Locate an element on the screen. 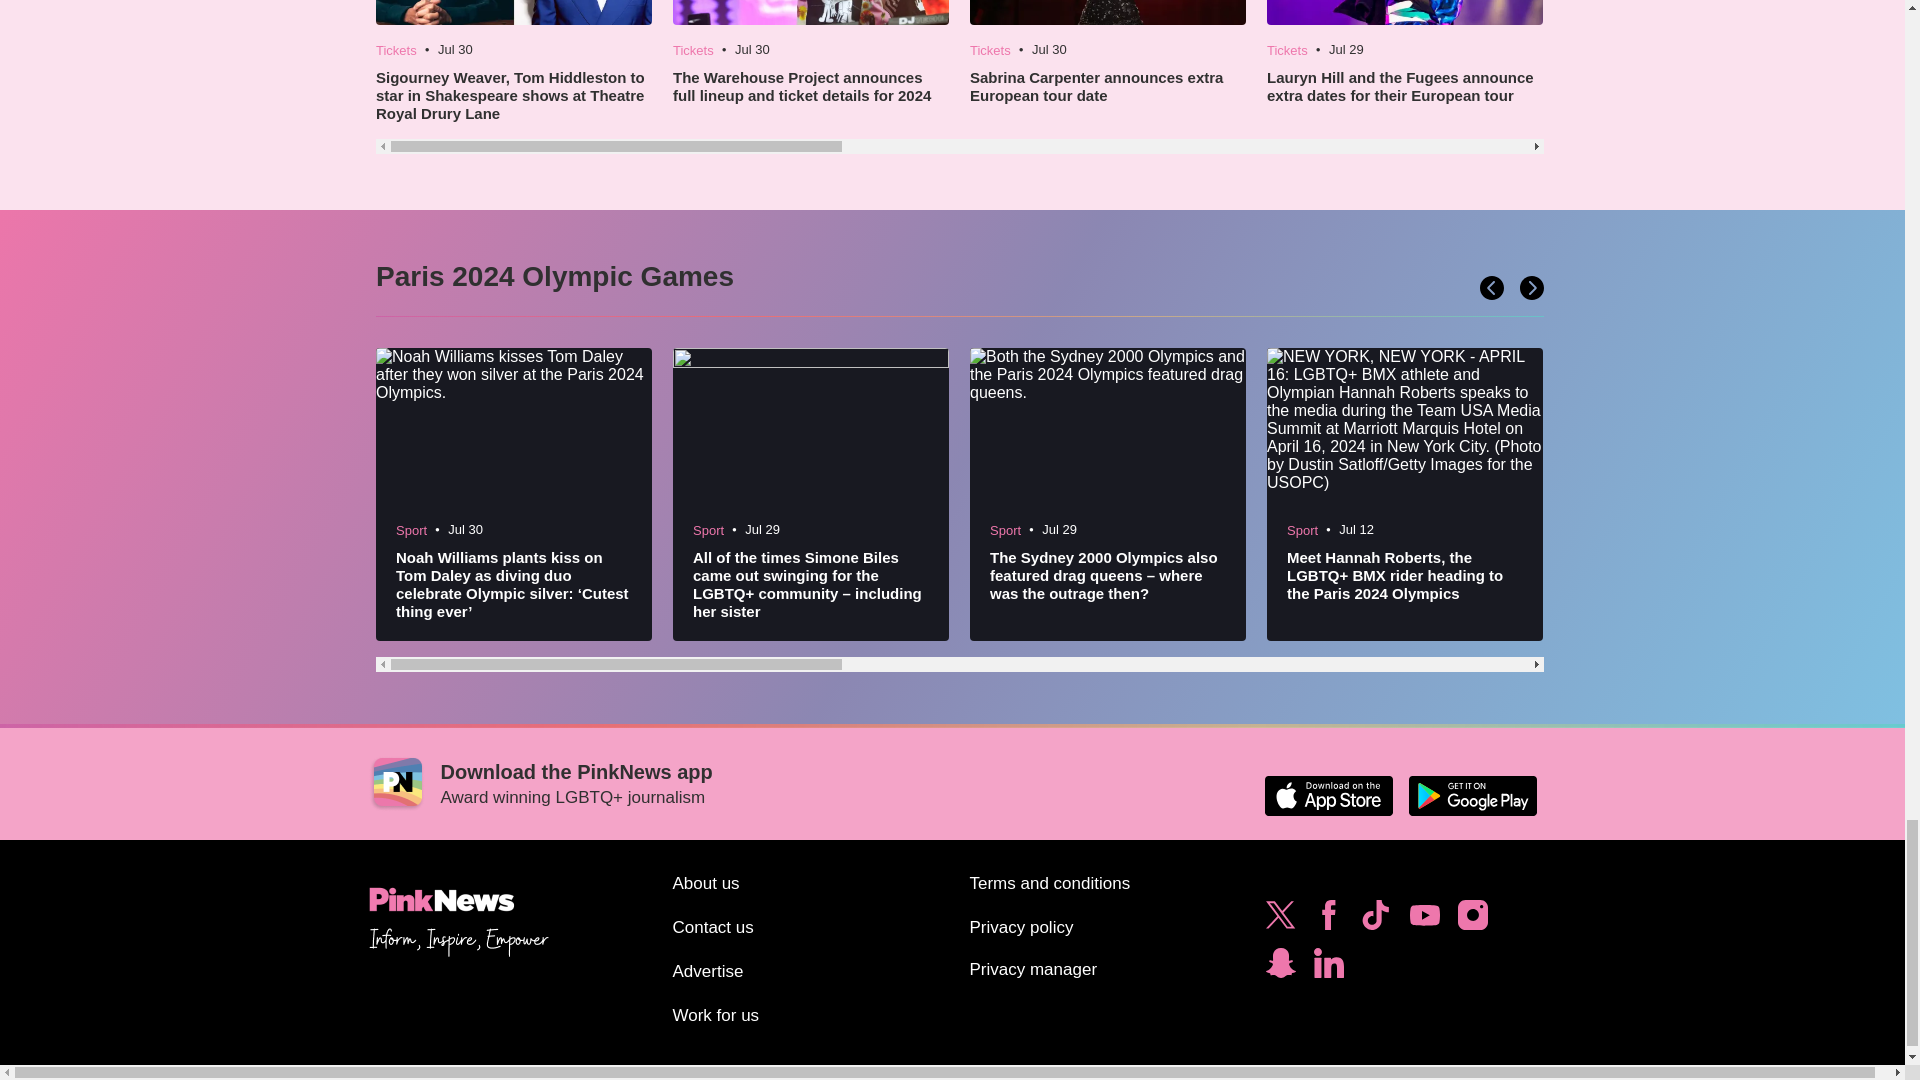  Follow PinkNews on Twitter is located at coordinates (1280, 920).